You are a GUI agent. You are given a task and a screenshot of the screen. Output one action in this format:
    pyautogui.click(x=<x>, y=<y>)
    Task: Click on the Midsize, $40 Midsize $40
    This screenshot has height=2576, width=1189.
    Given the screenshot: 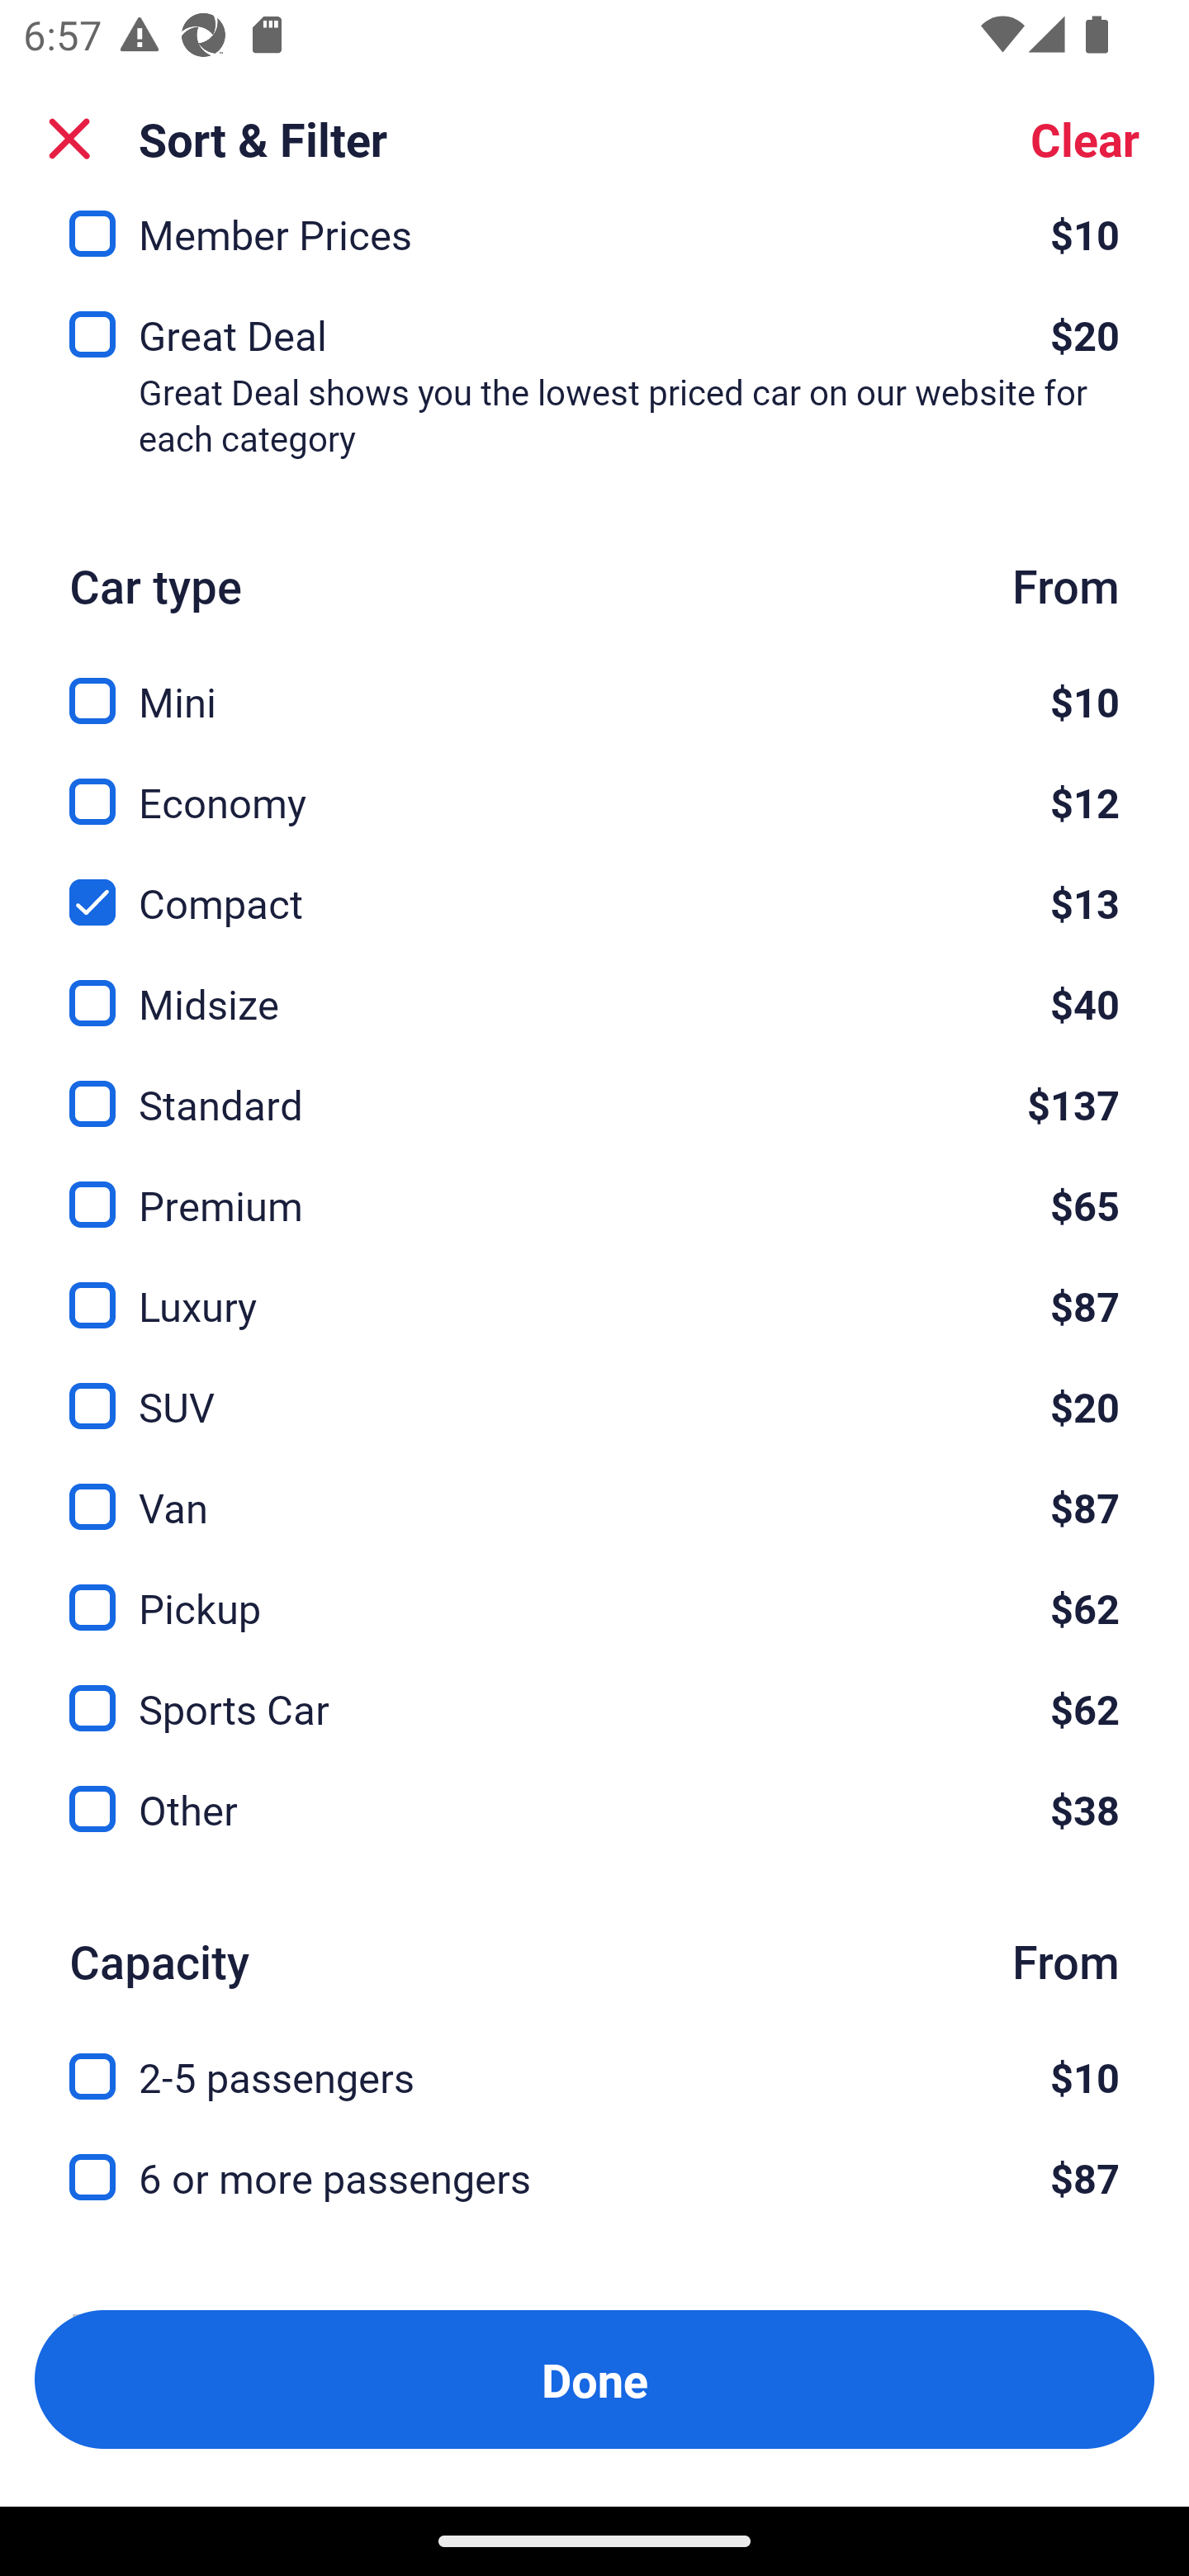 What is the action you would take?
    pyautogui.click(x=594, y=985)
    